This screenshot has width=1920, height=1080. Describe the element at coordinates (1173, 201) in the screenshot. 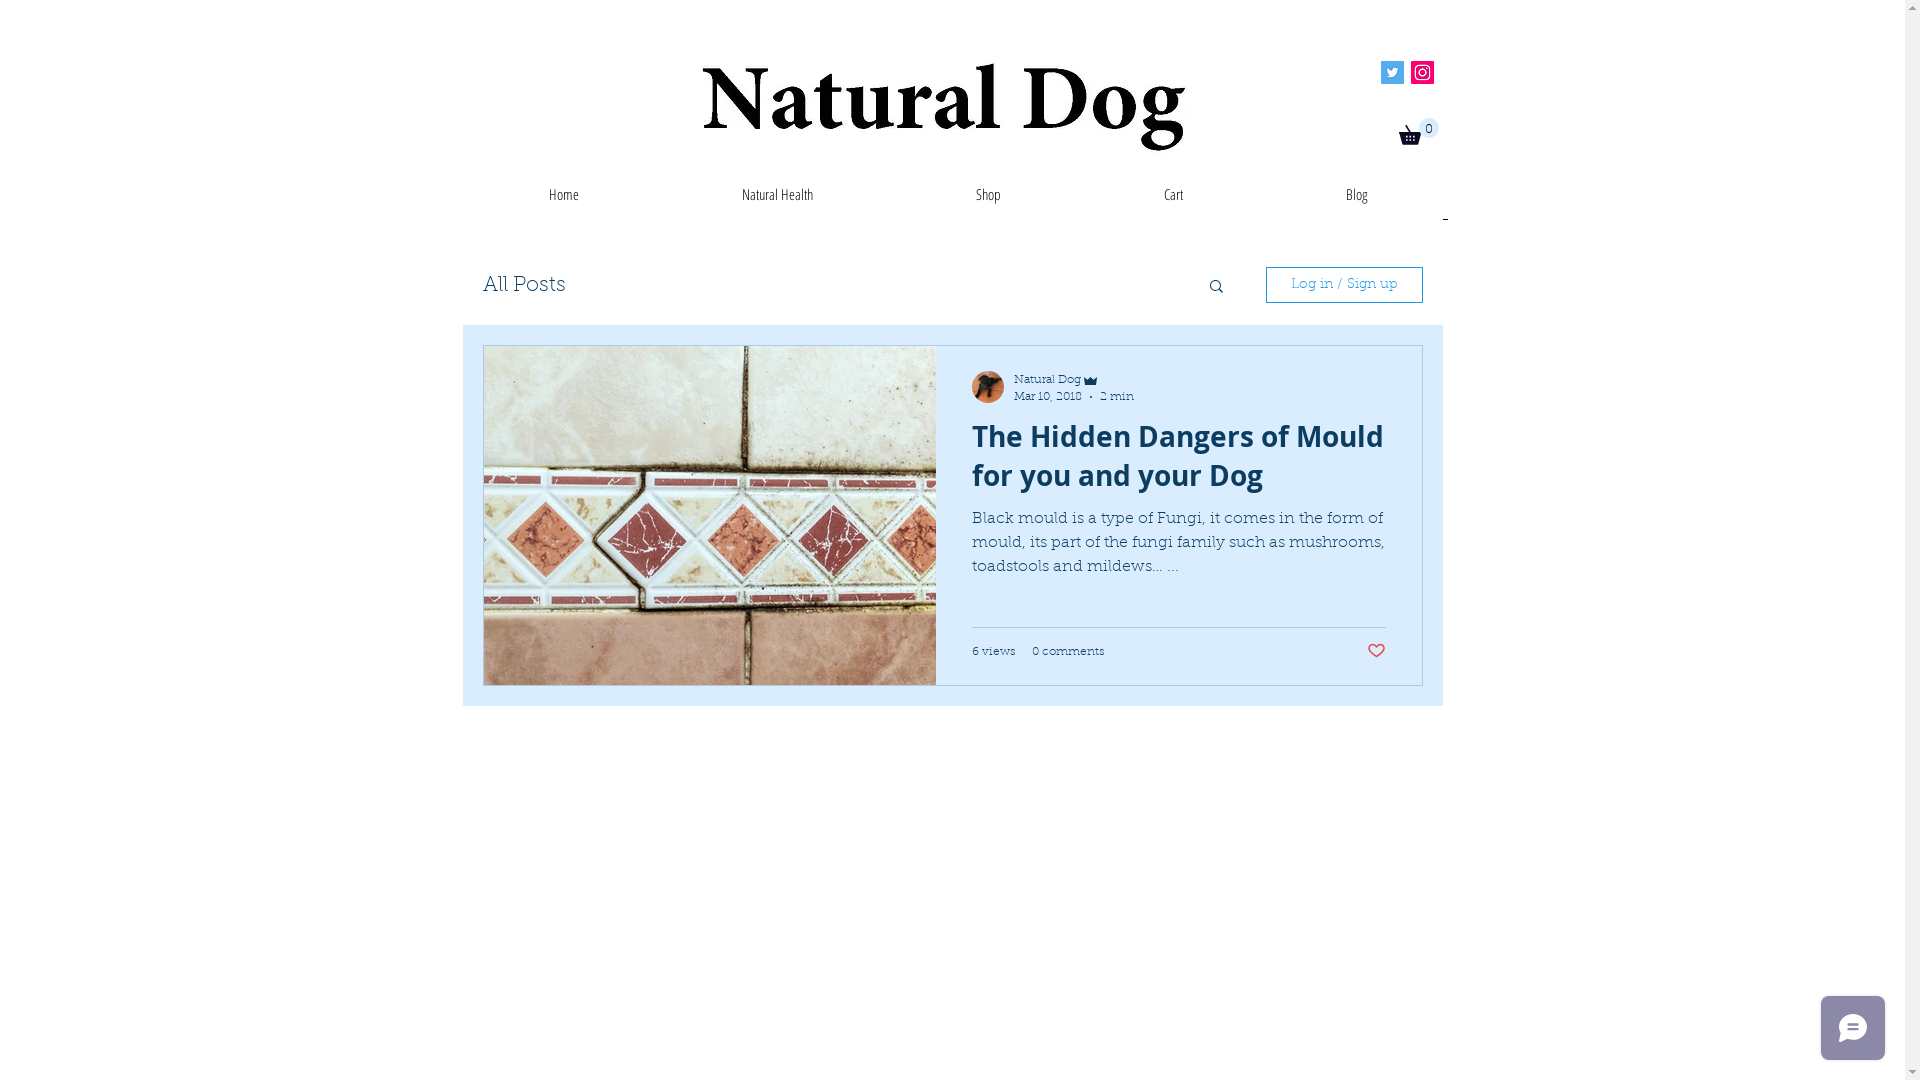

I see `Cart` at that location.